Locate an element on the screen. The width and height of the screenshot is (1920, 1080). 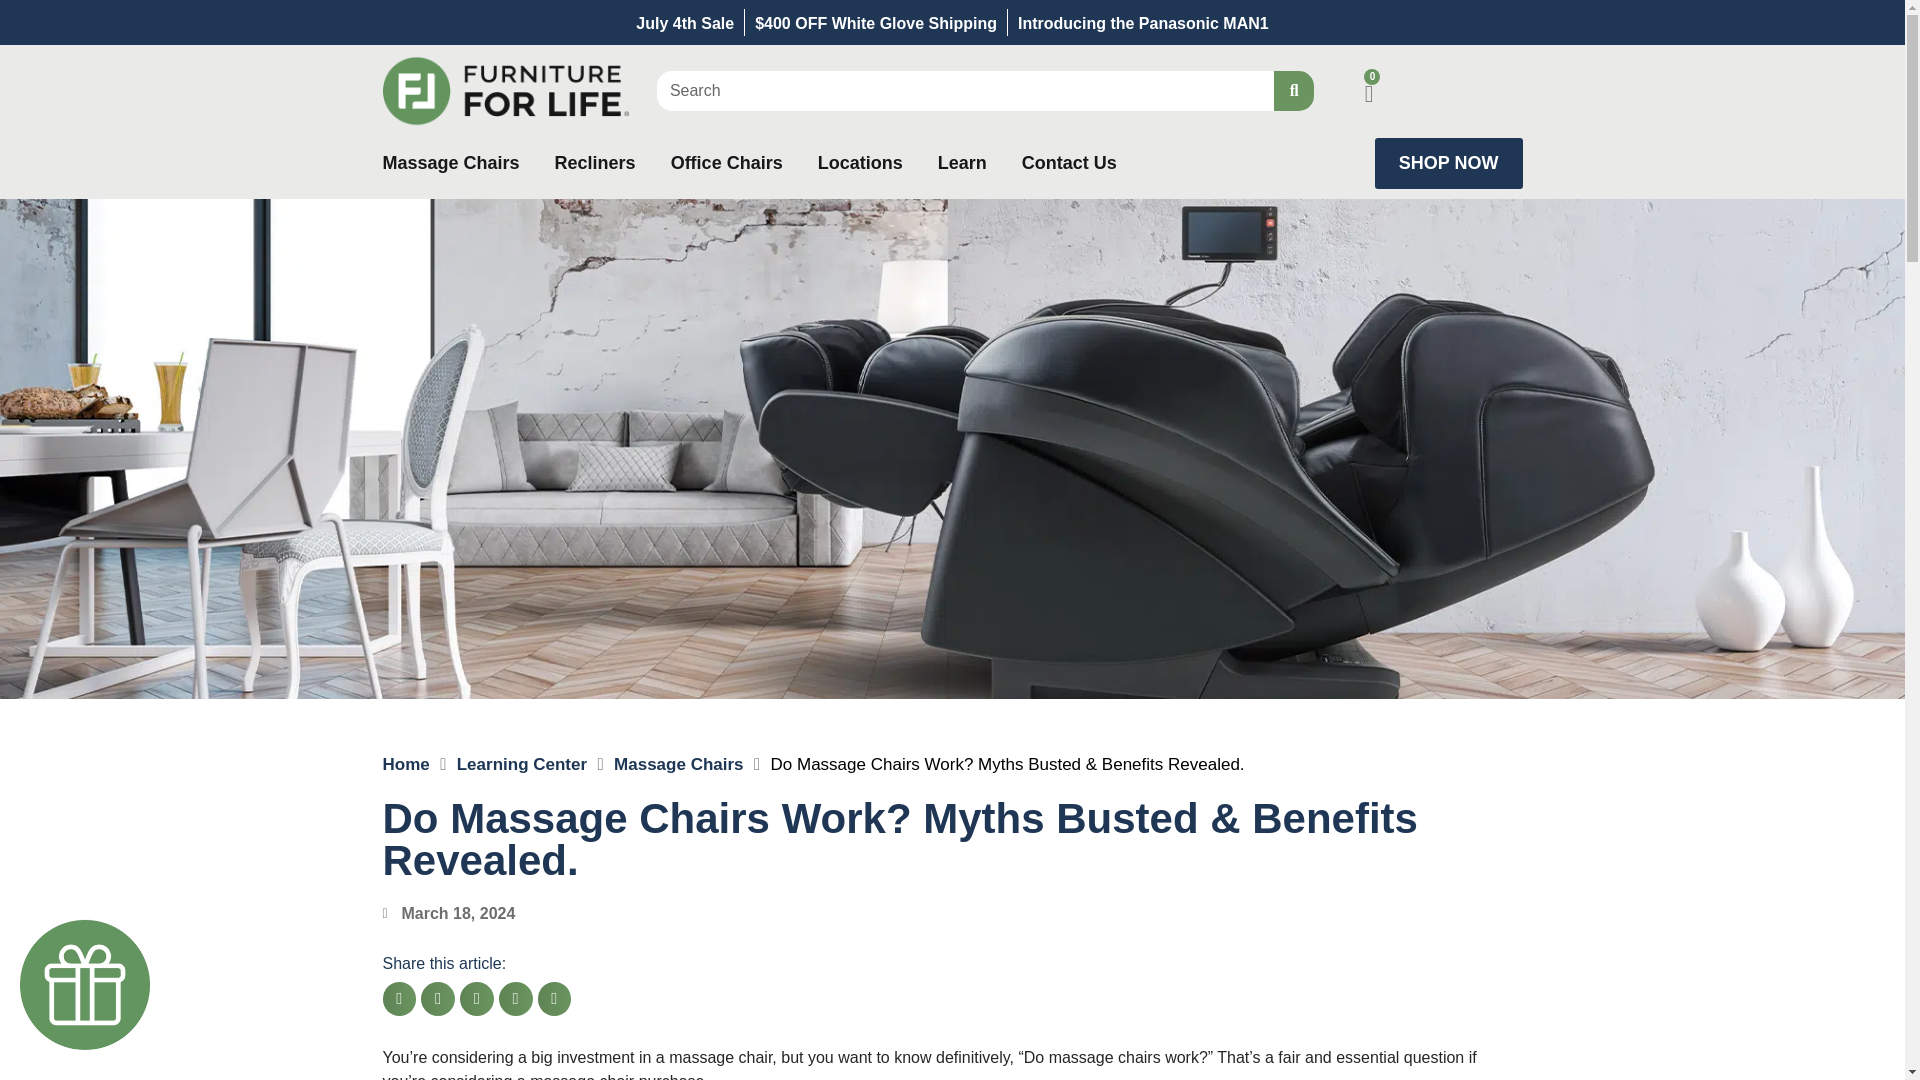
Massage Chairs is located at coordinates (450, 164).